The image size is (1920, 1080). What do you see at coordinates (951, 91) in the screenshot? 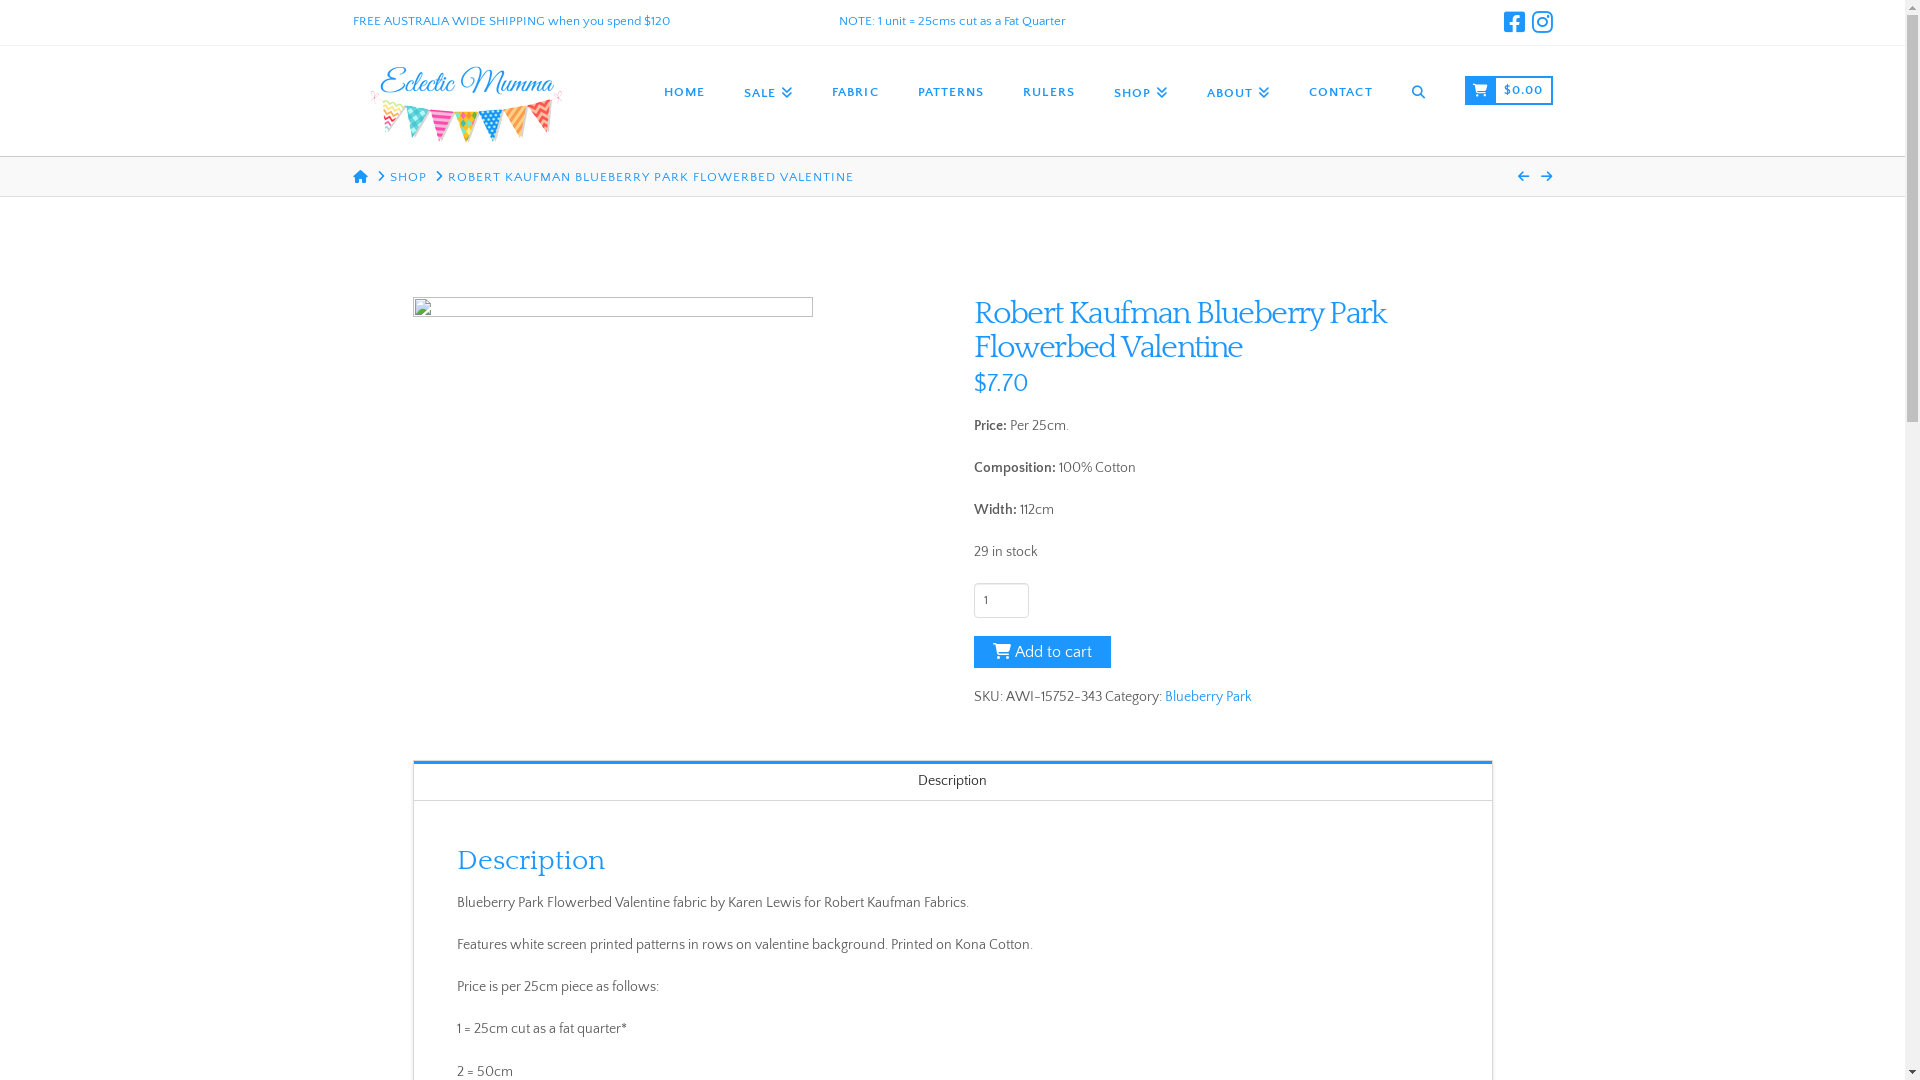
I see `PATTERNS` at bounding box center [951, 91].